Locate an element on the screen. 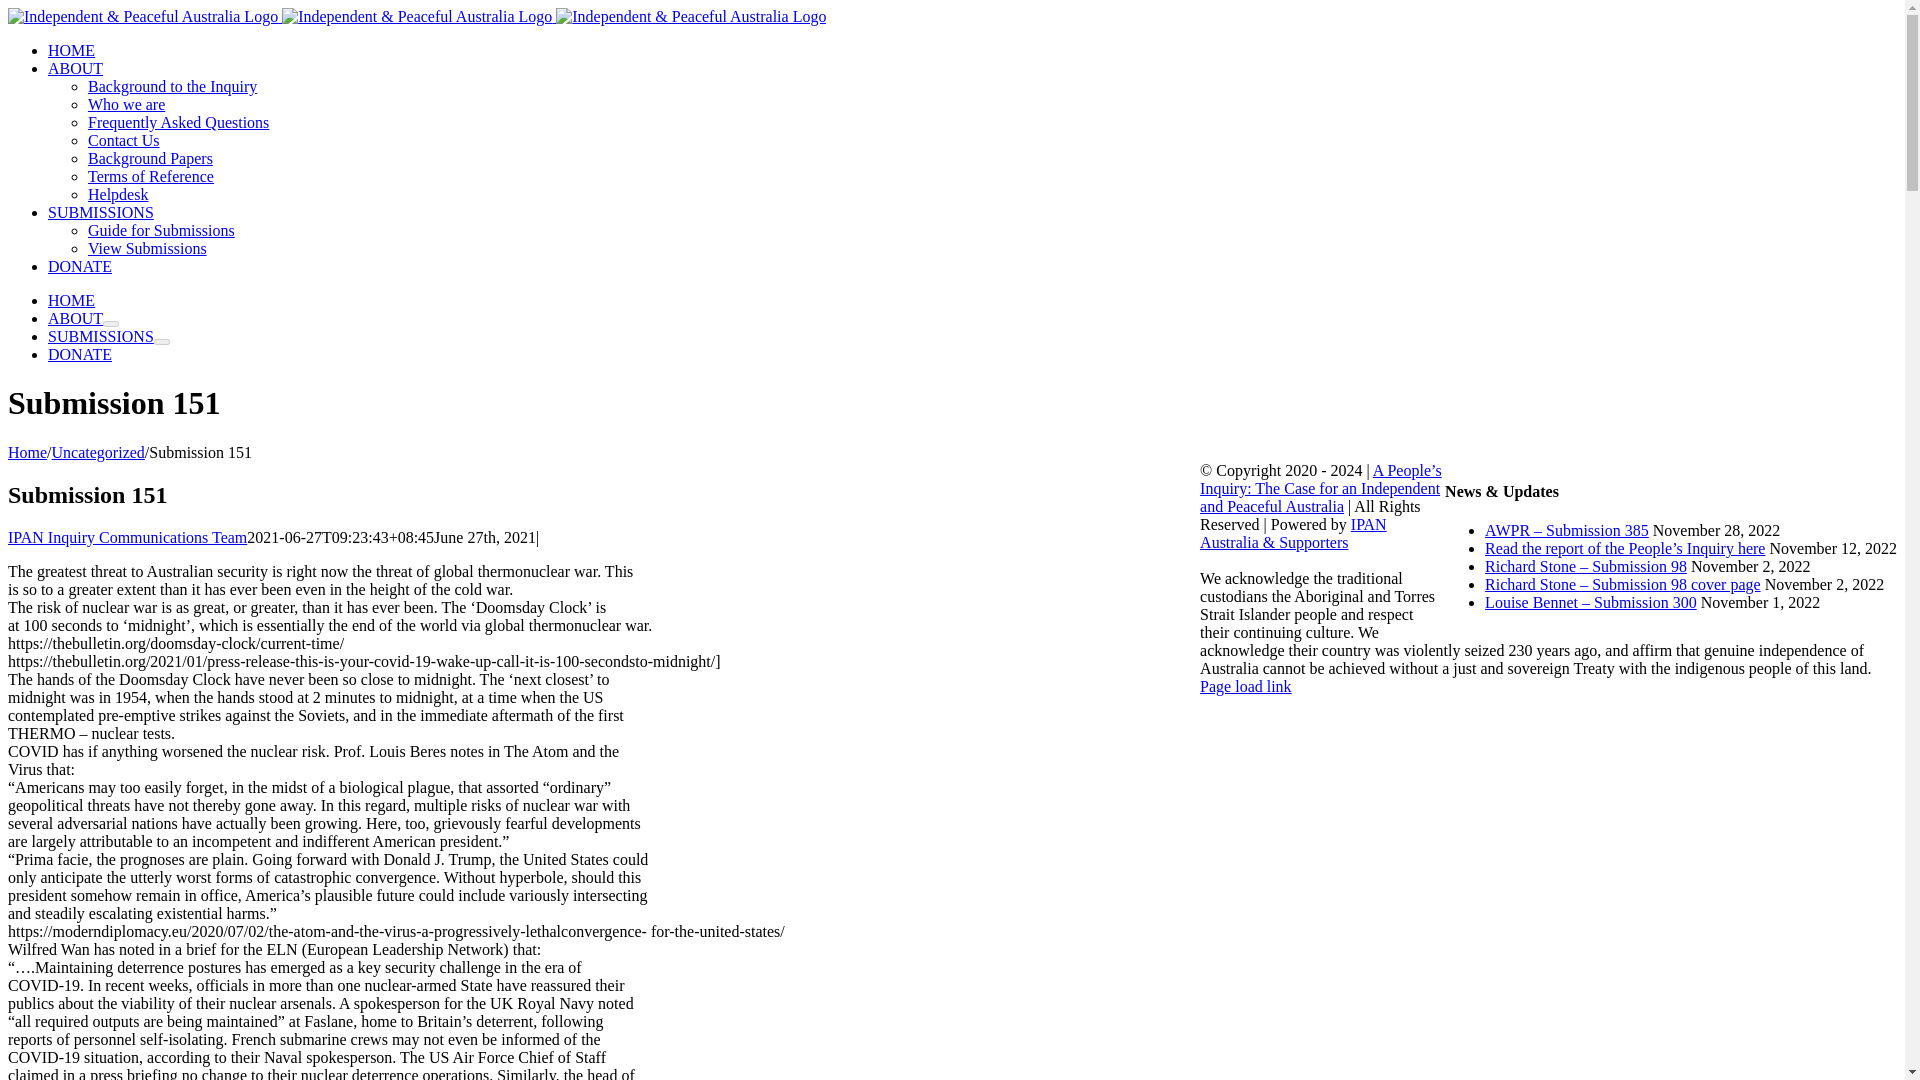 This screenshot has height=1080, width=1920. View Submissions is located at coordinates (148, 248).